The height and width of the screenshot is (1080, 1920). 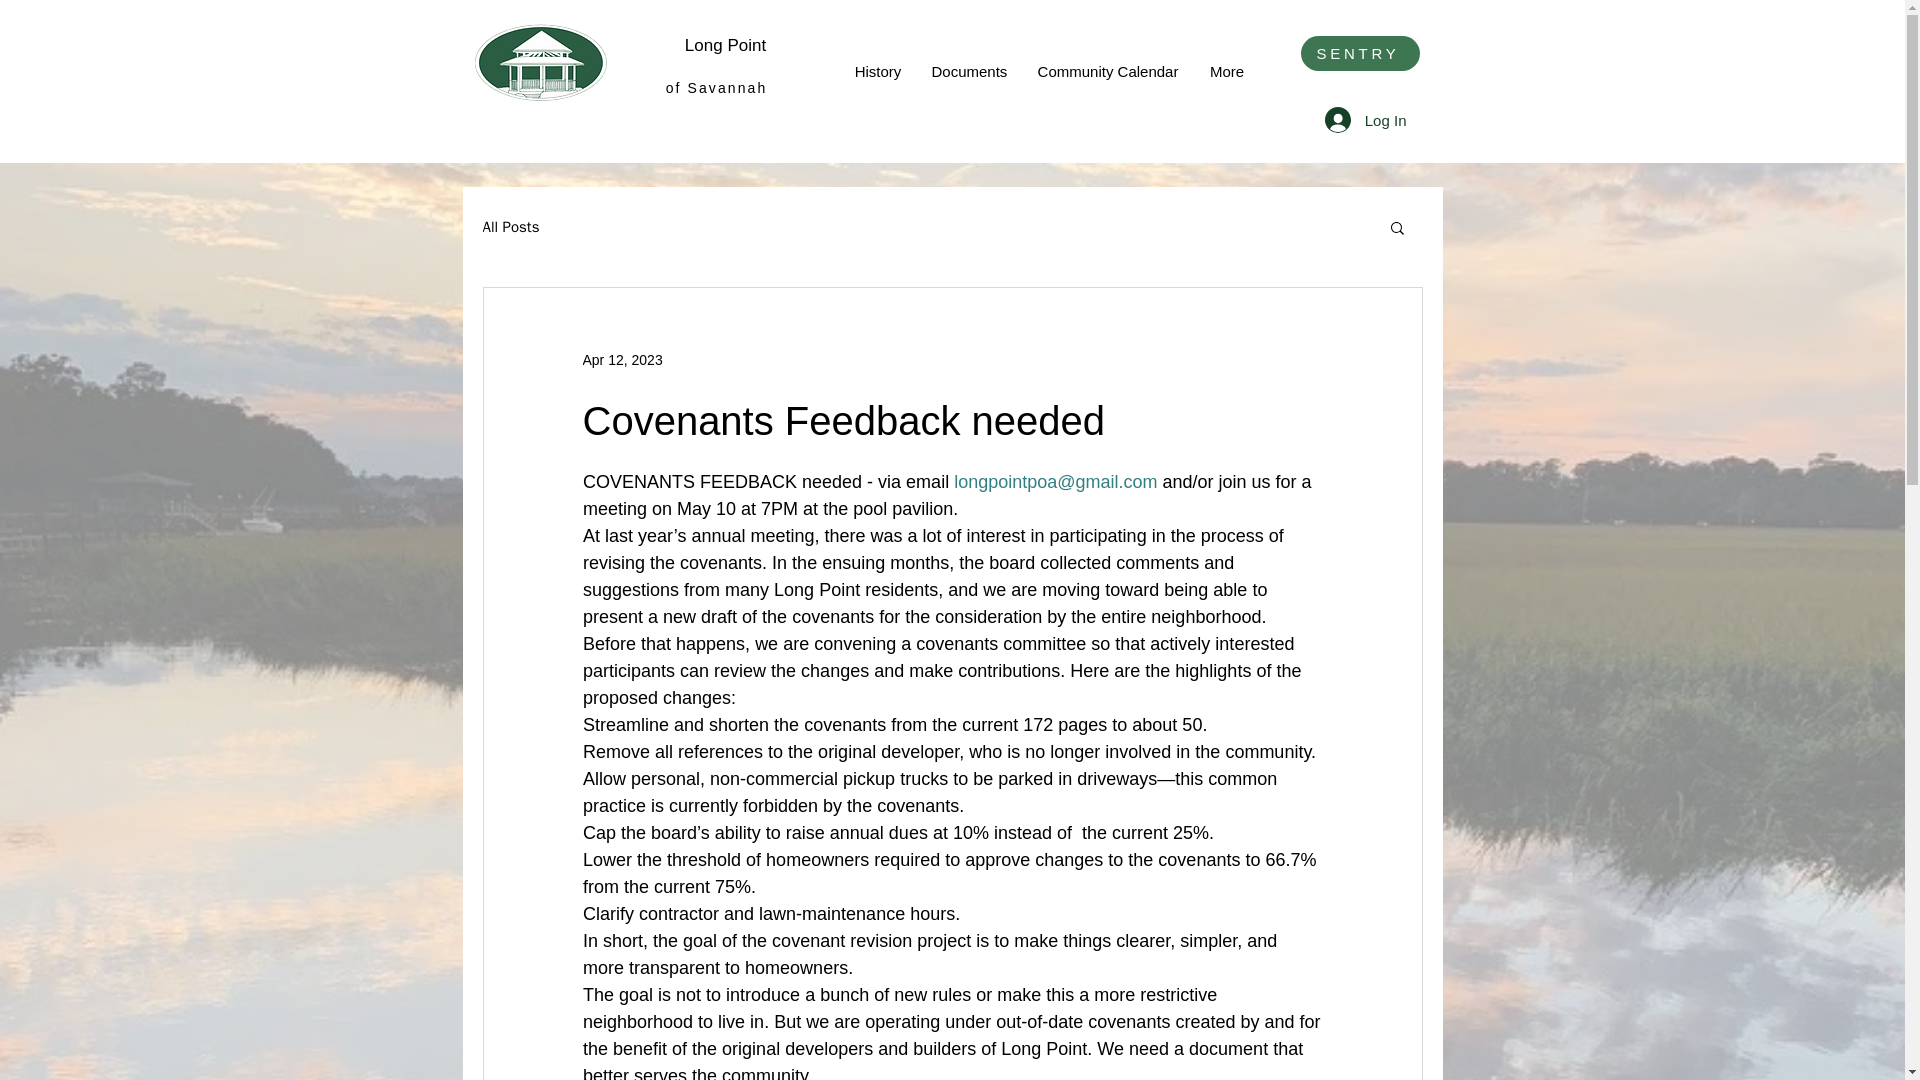 What do you see at coordinates (510, 227) in the screenshot?
I see `All Posts` at bounding box center [510, 227].